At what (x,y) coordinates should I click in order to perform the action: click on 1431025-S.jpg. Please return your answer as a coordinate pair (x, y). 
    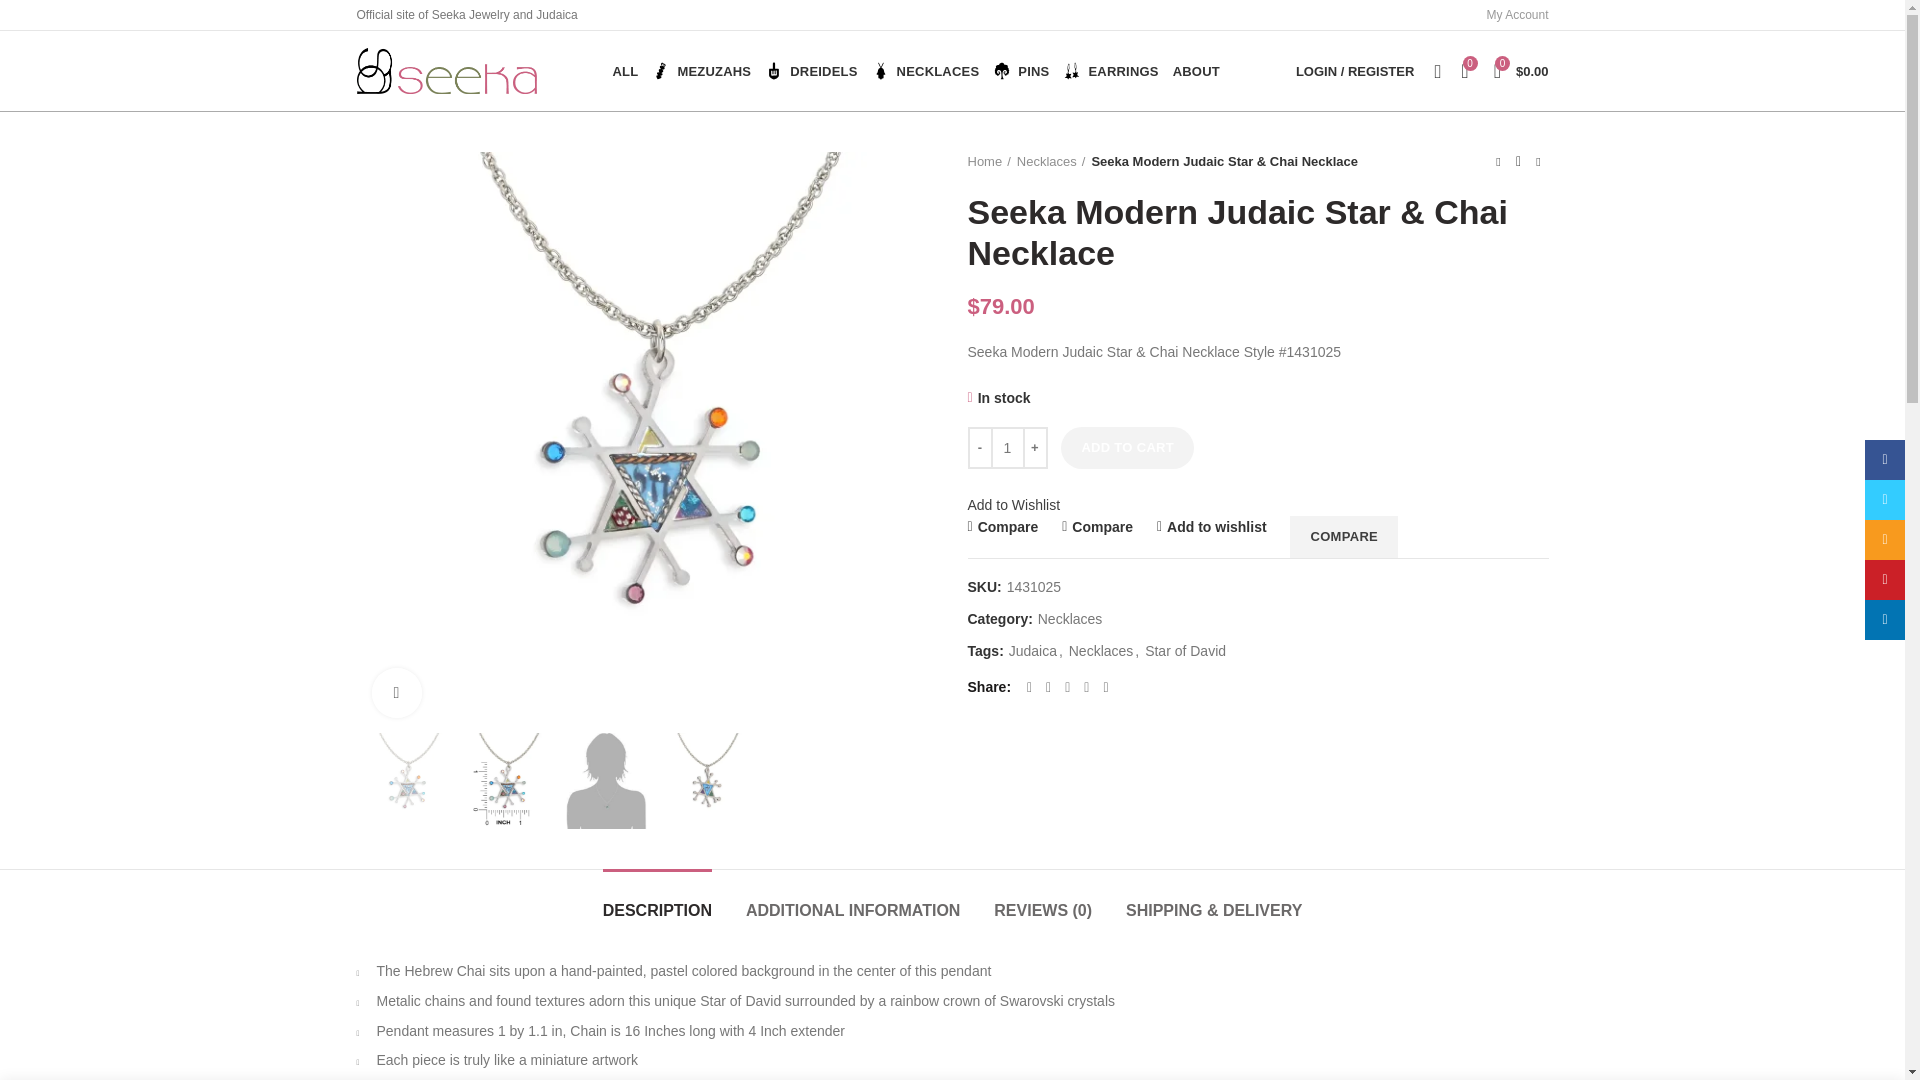
    Looking at the image, I should click on (606, 781).